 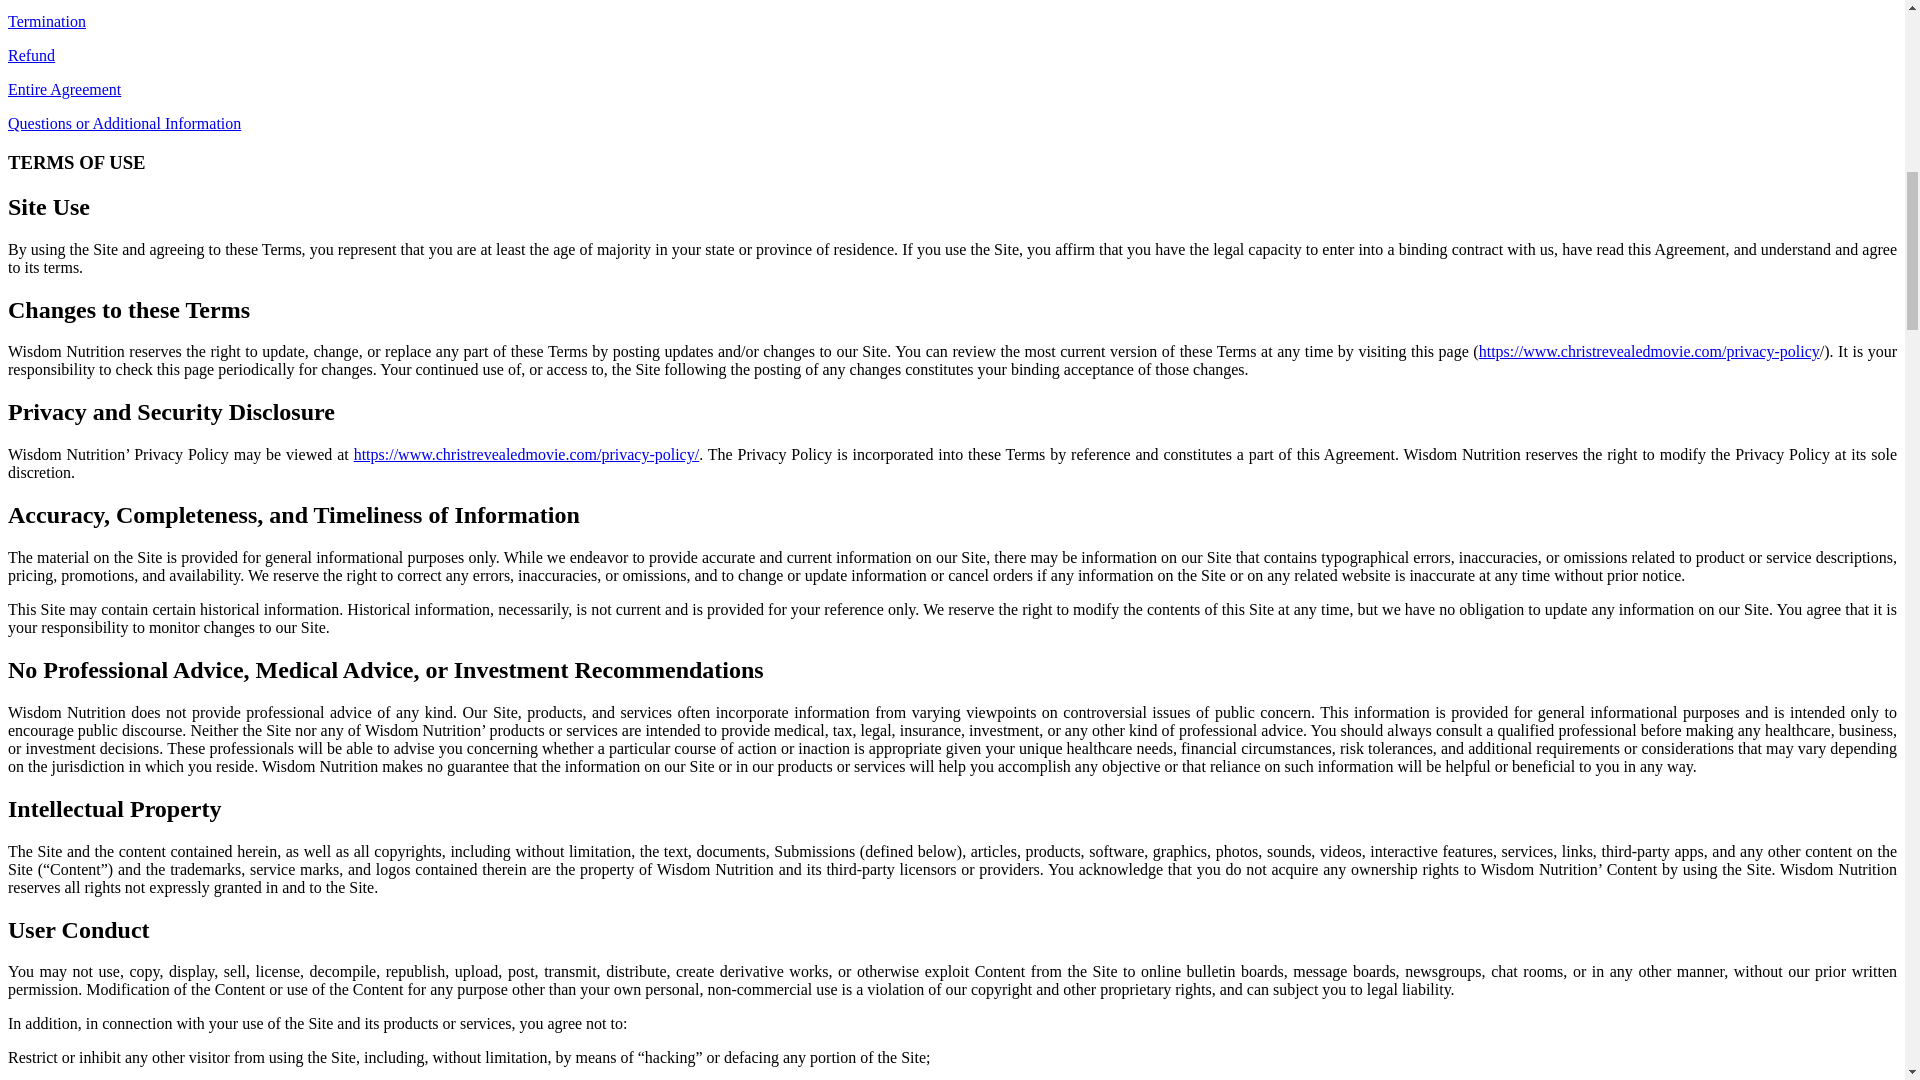 I want to click on Termination, so click(x=46, y=21).